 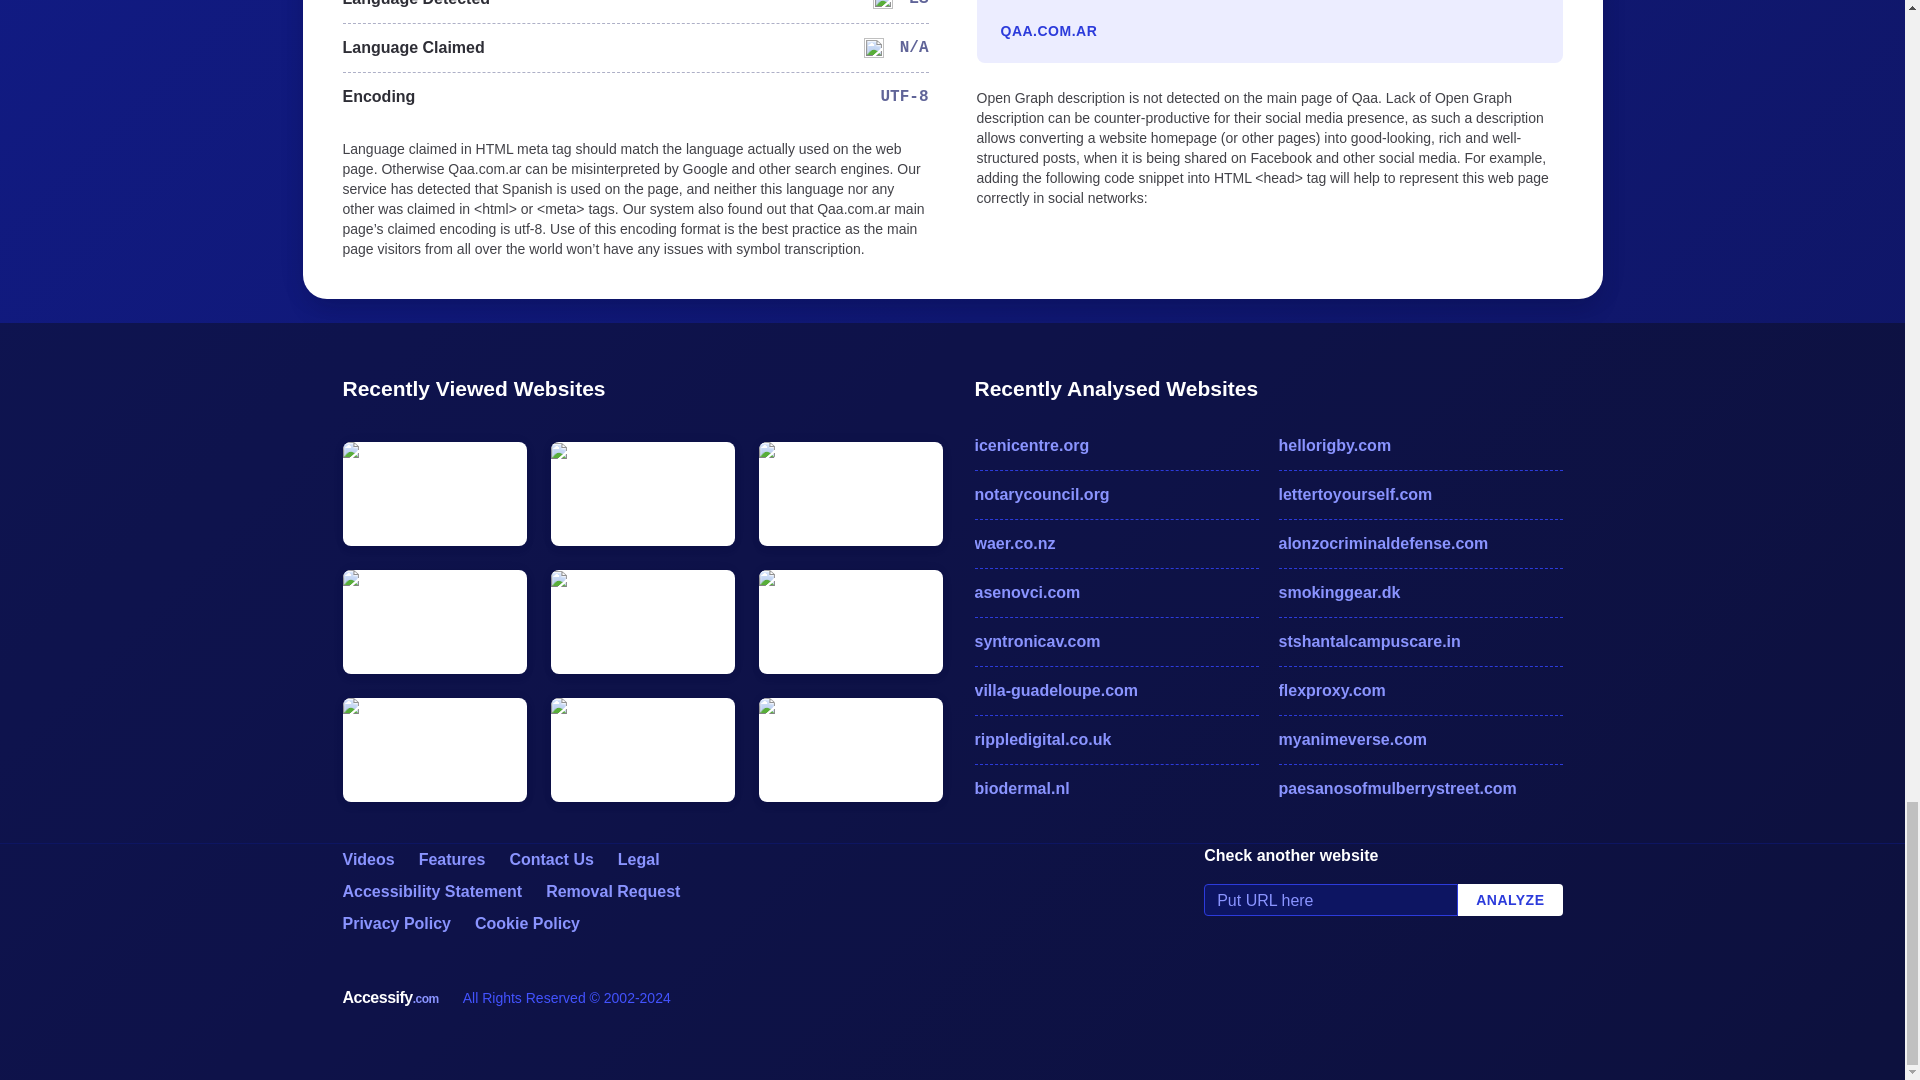 What do you see at coordinates (1420, 788) in the screenshot?
I see `paesanosofmulberrystreet.com` at bounding box center [1420, 788].